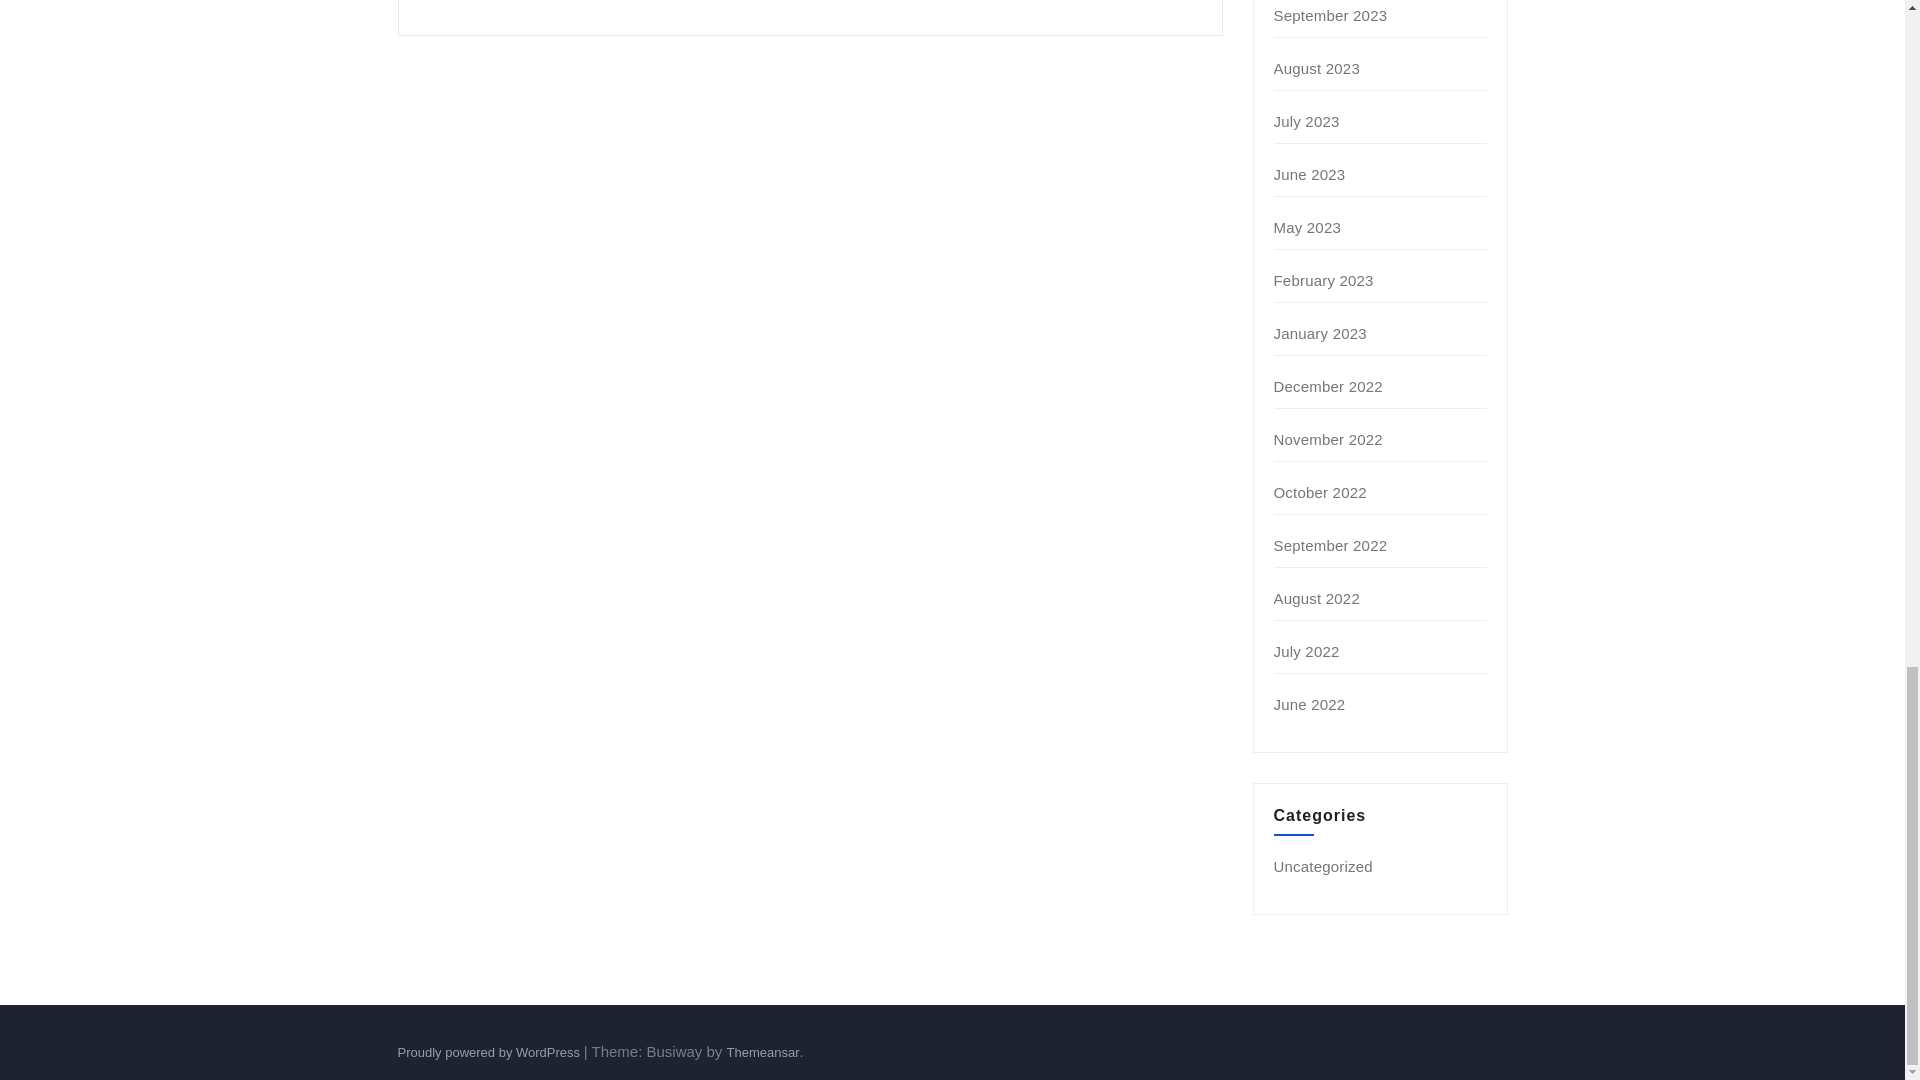  I want to click on November 2022, so click(1328, 439).